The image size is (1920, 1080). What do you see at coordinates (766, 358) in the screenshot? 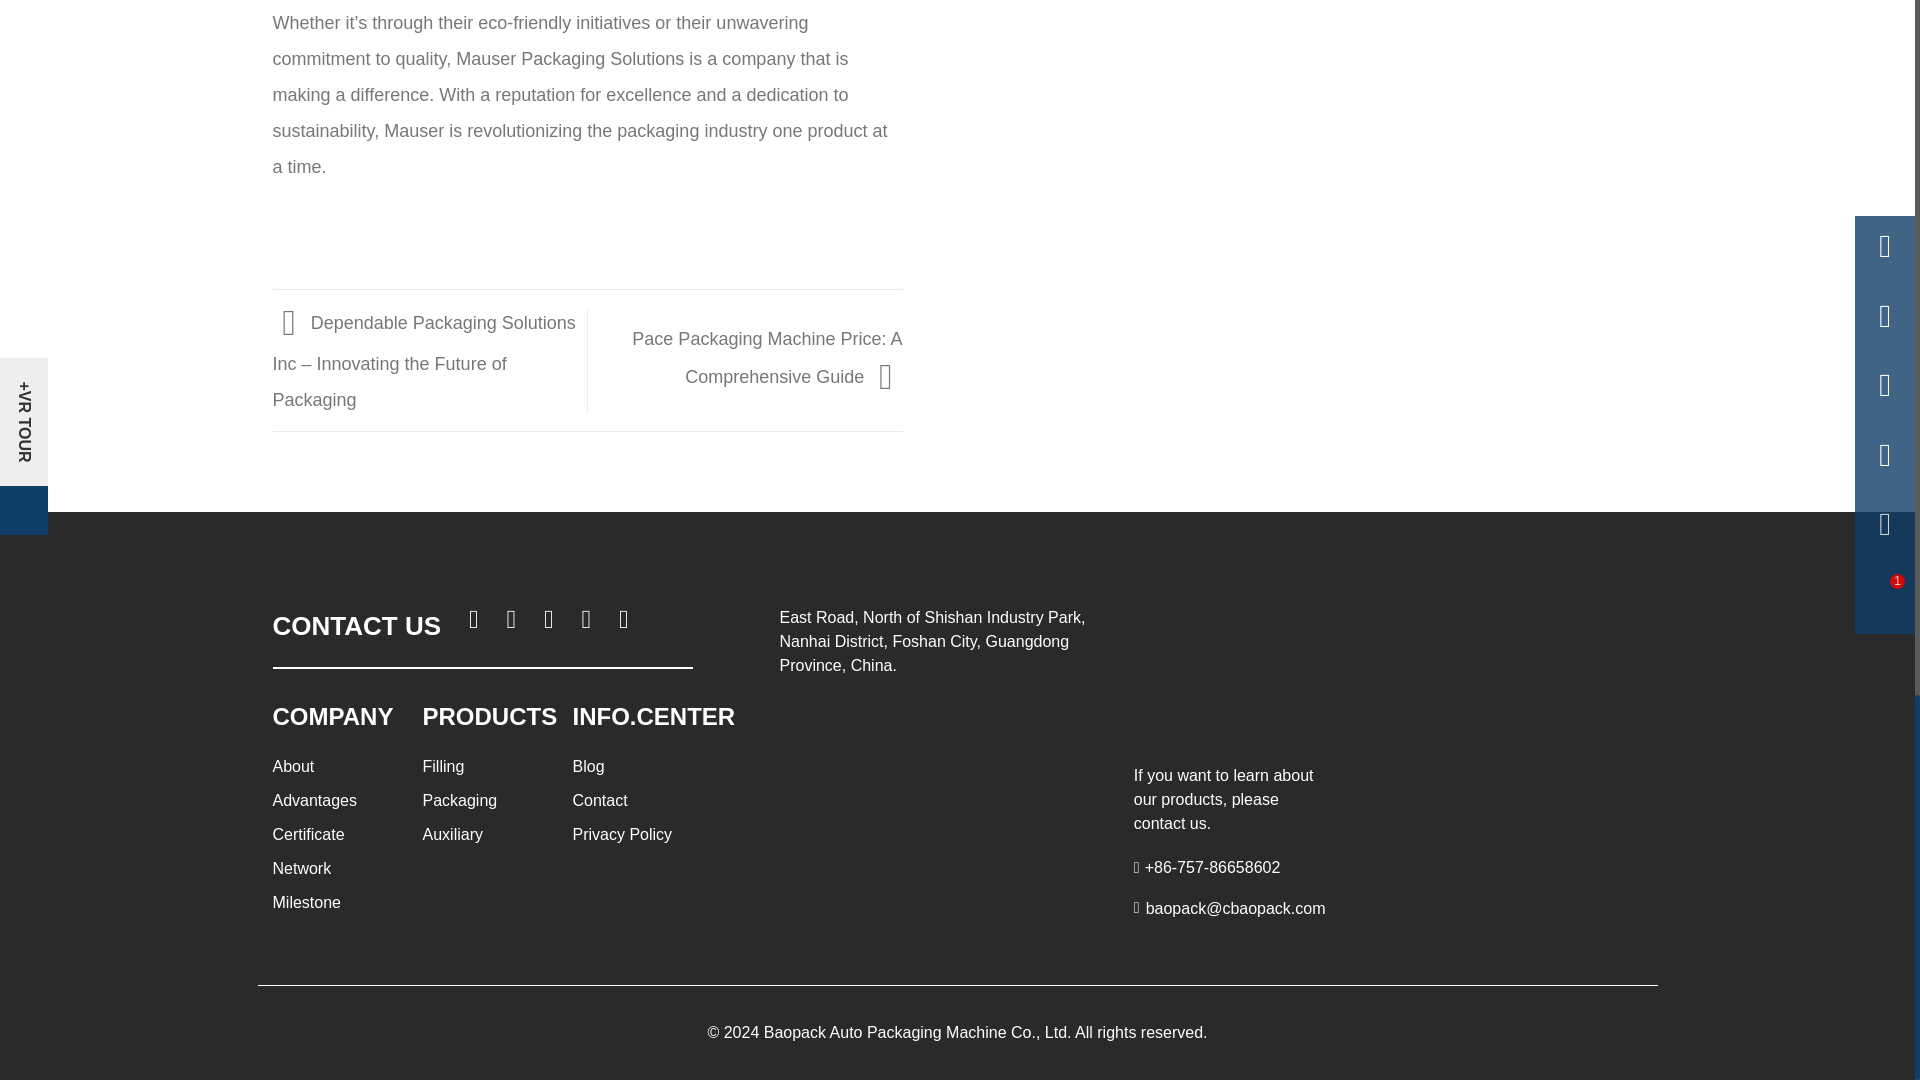
I see `Pace Packaging Machine Price: A Comprehensive Guide` at bounding box center [766, 358].